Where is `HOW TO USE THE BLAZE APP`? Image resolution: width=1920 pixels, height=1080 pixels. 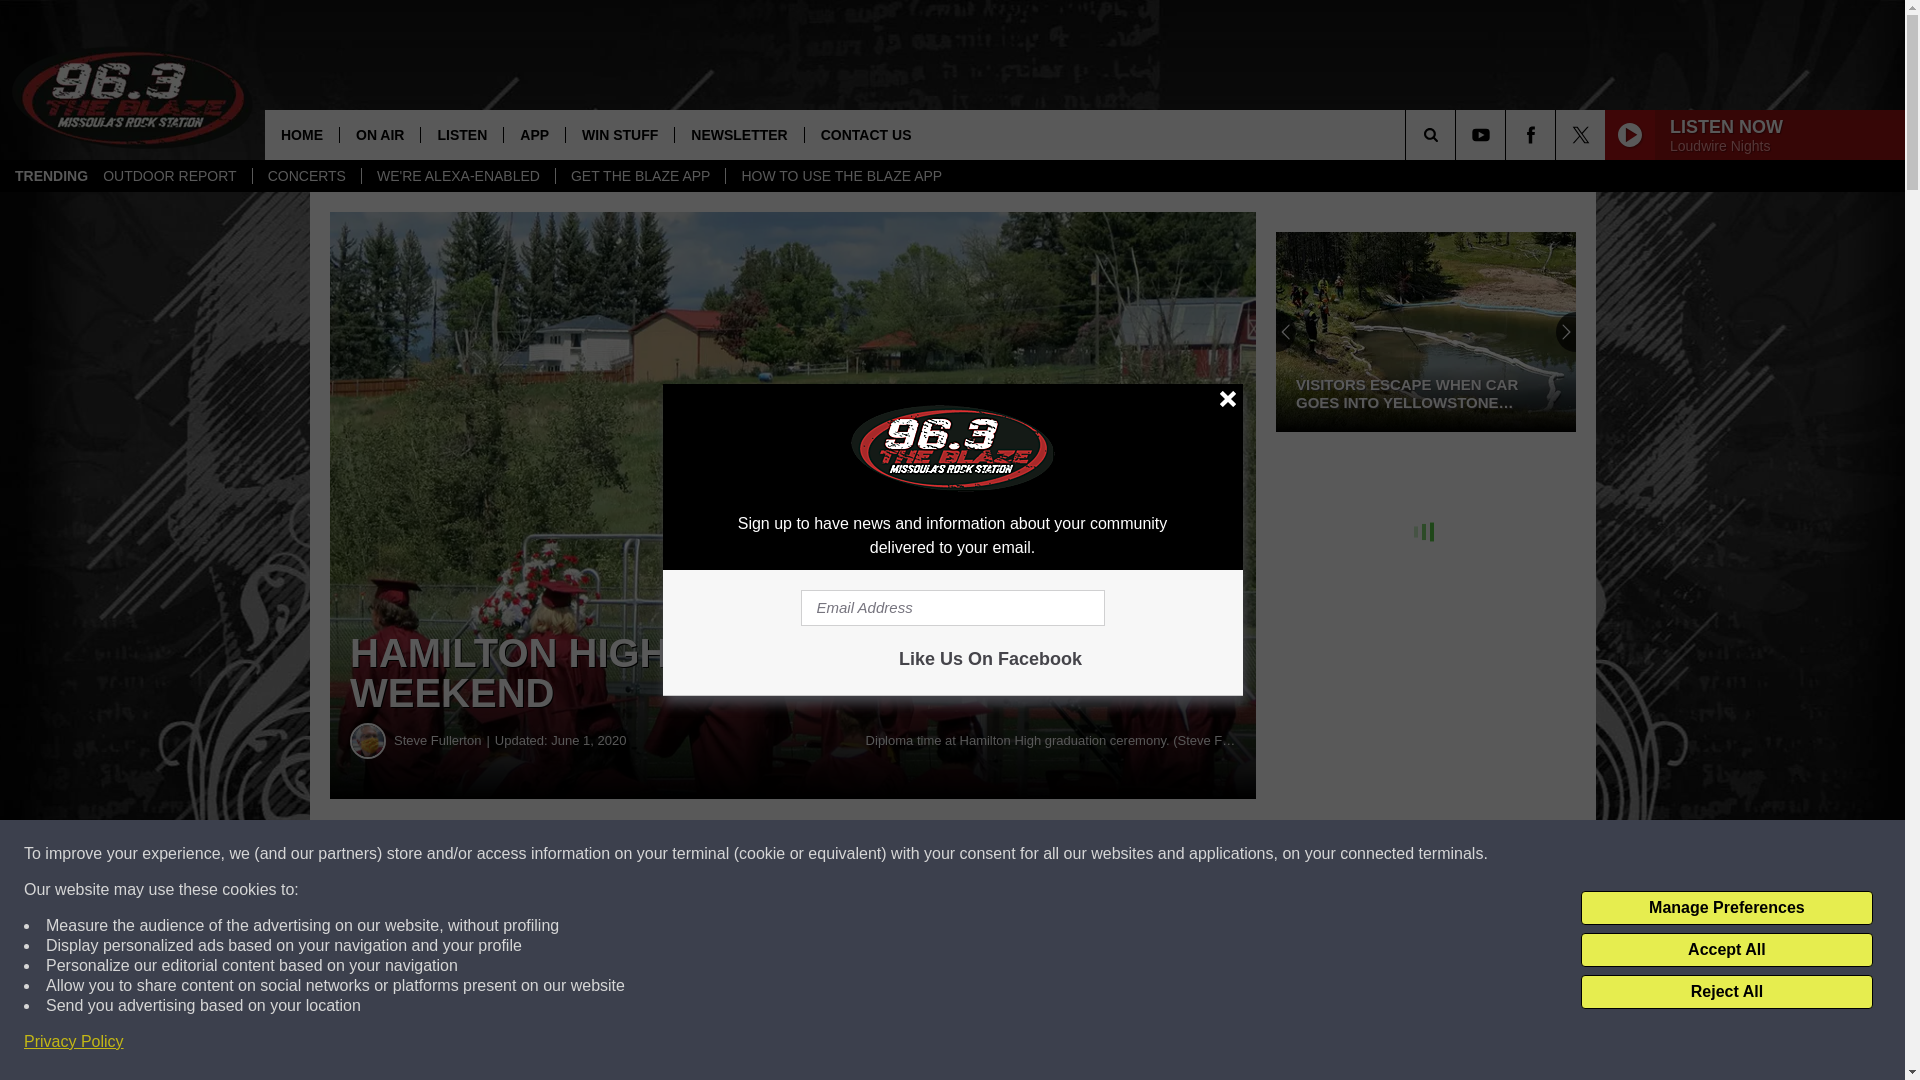 HOW TO USE THE BLAZE APP is located at coordinates (840, 176).